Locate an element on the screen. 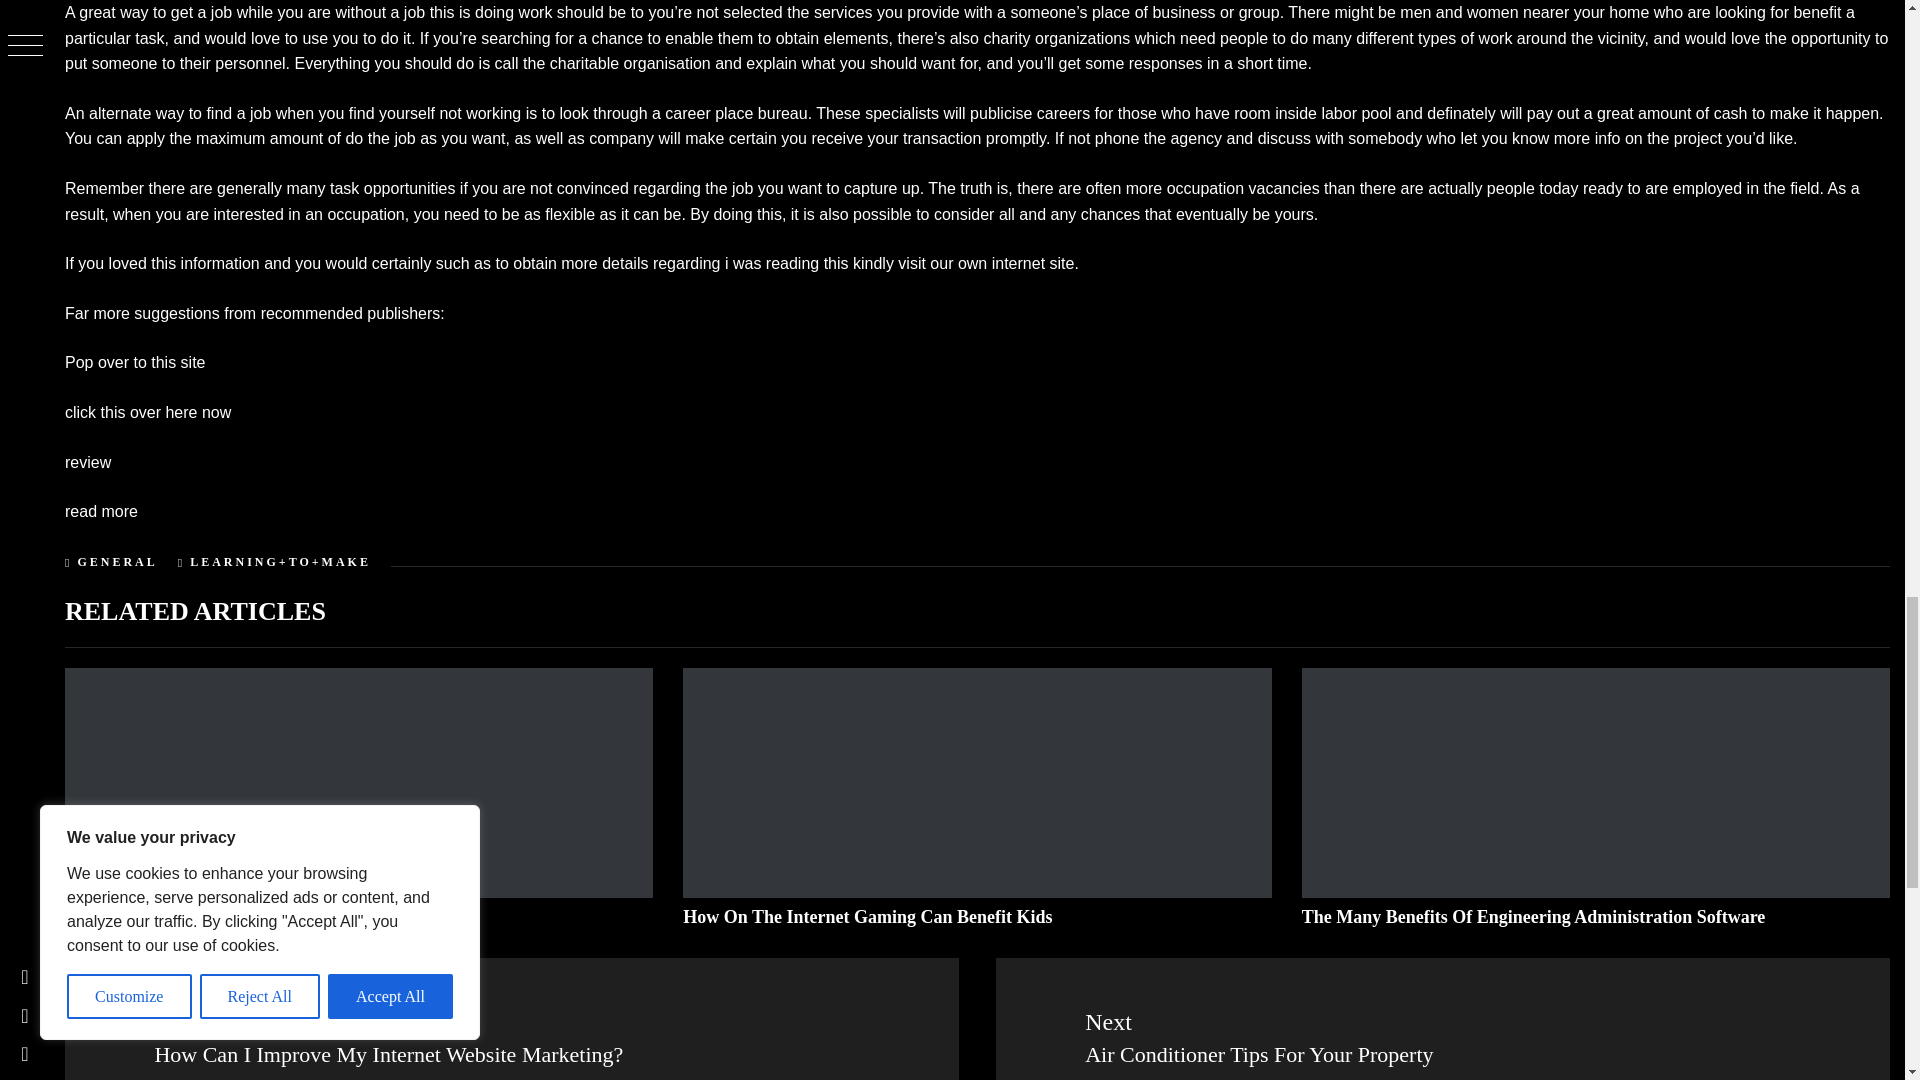 This screenshot has height=1080, width=1920. i was reading this is located at coordinates (786, 263).